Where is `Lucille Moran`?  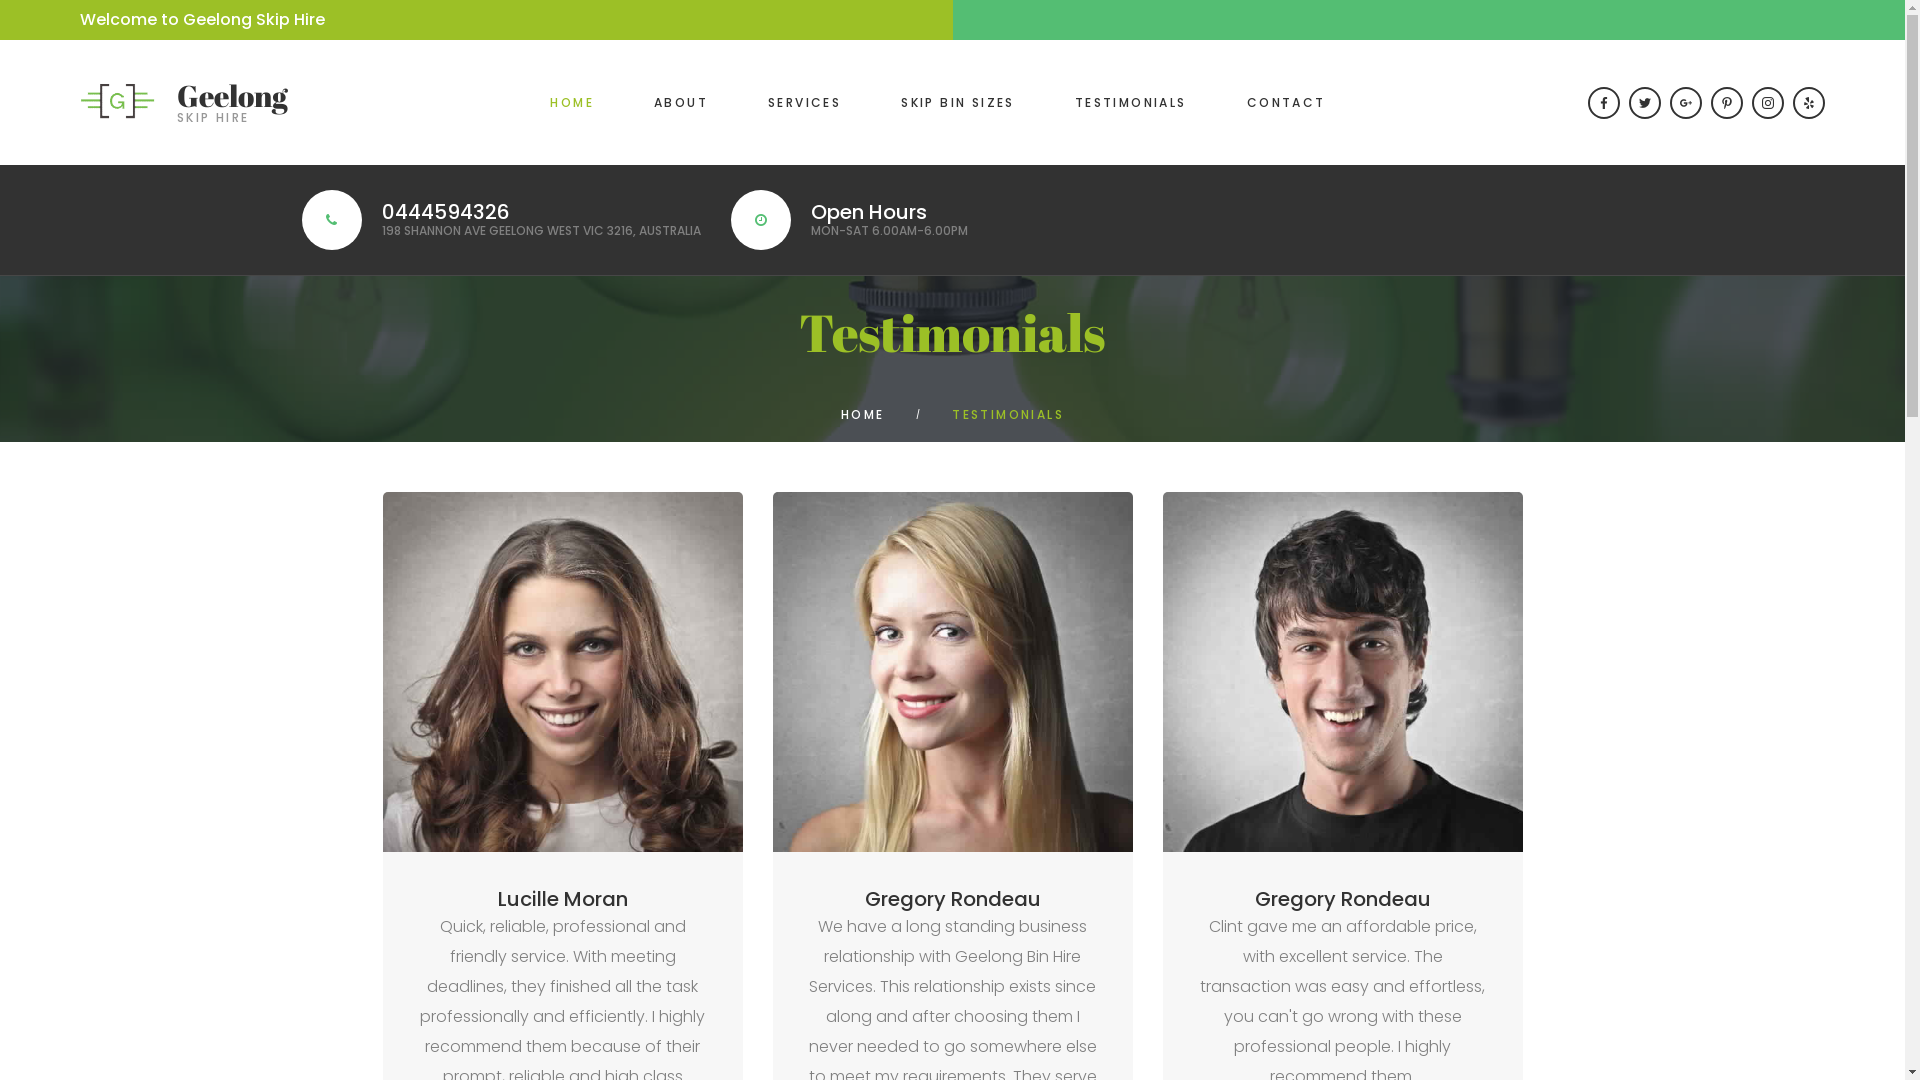 Lucille Moran is located at coordinates (563, 899).